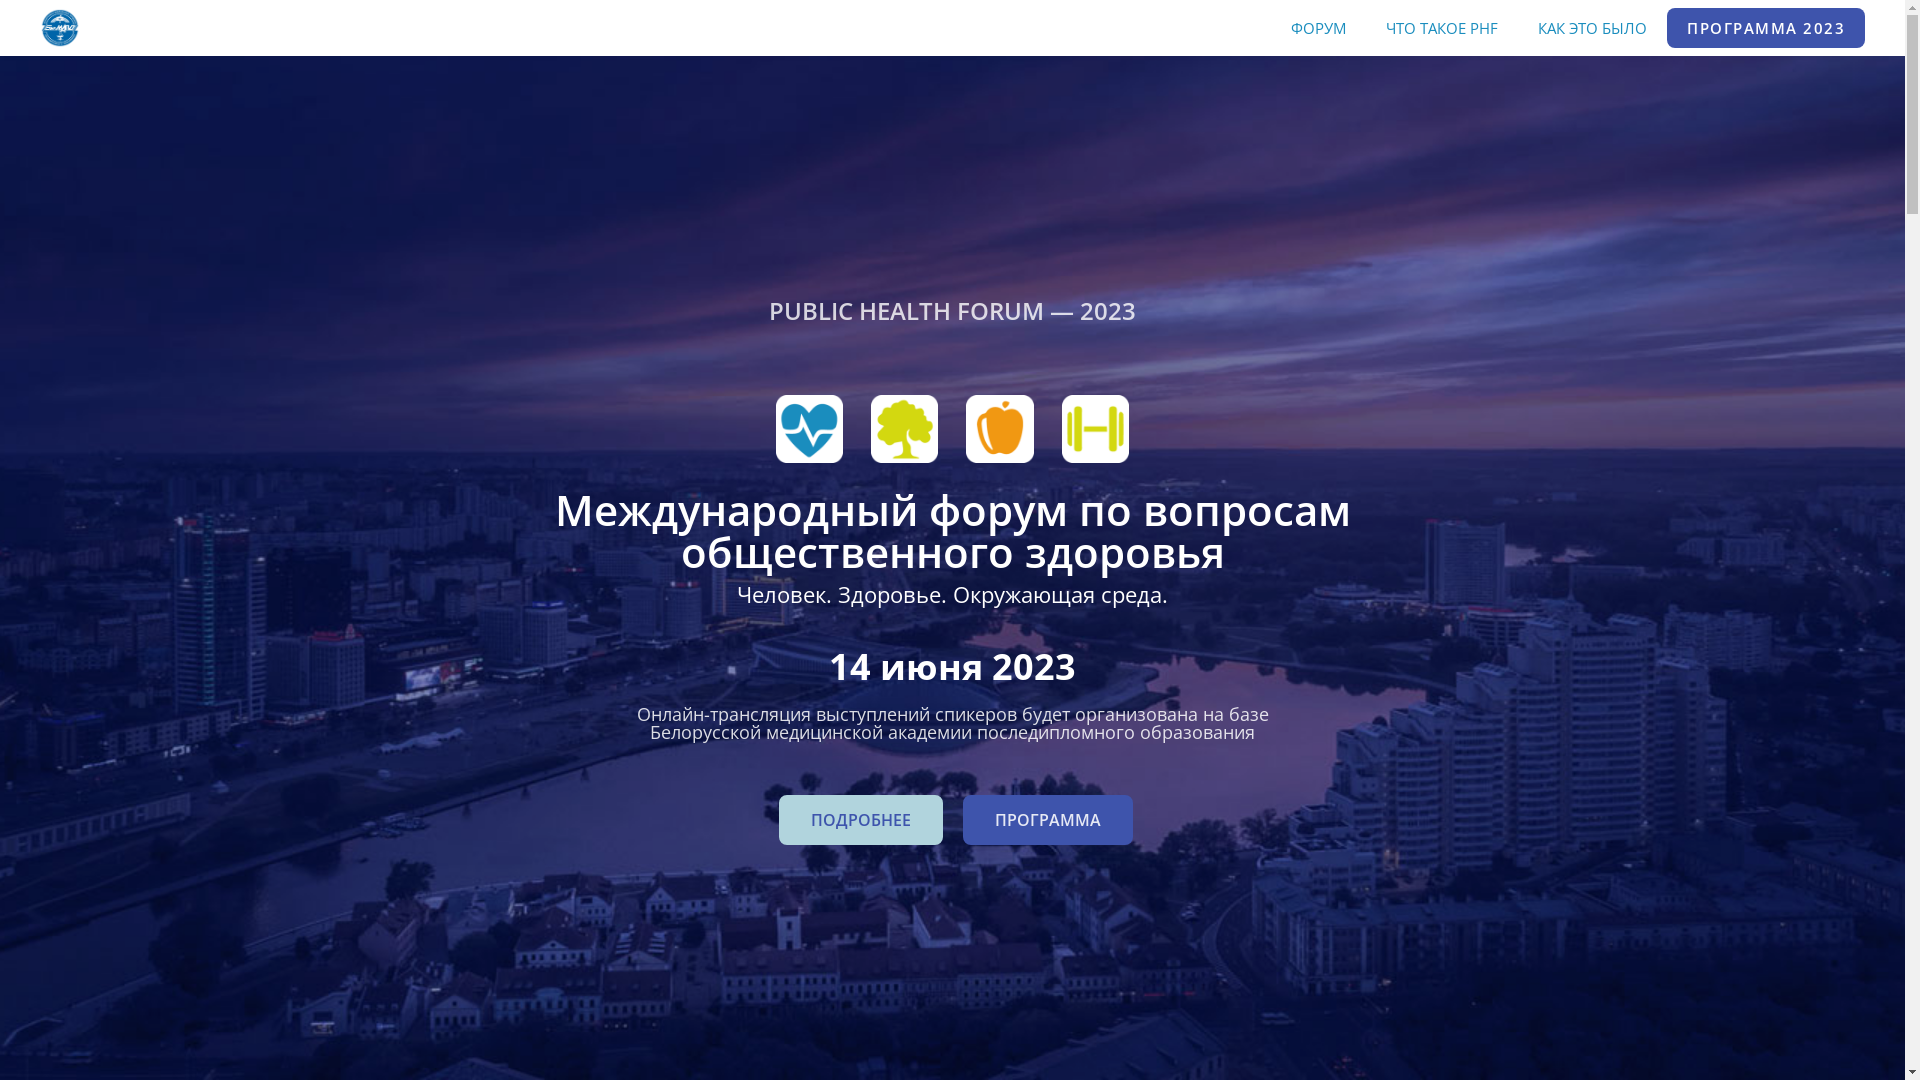 The image size is (1920, 1080). What do you see at coordinates (60, 26) in the screenshot?
I see `healthforum.by` at bounding box center [60, 26].